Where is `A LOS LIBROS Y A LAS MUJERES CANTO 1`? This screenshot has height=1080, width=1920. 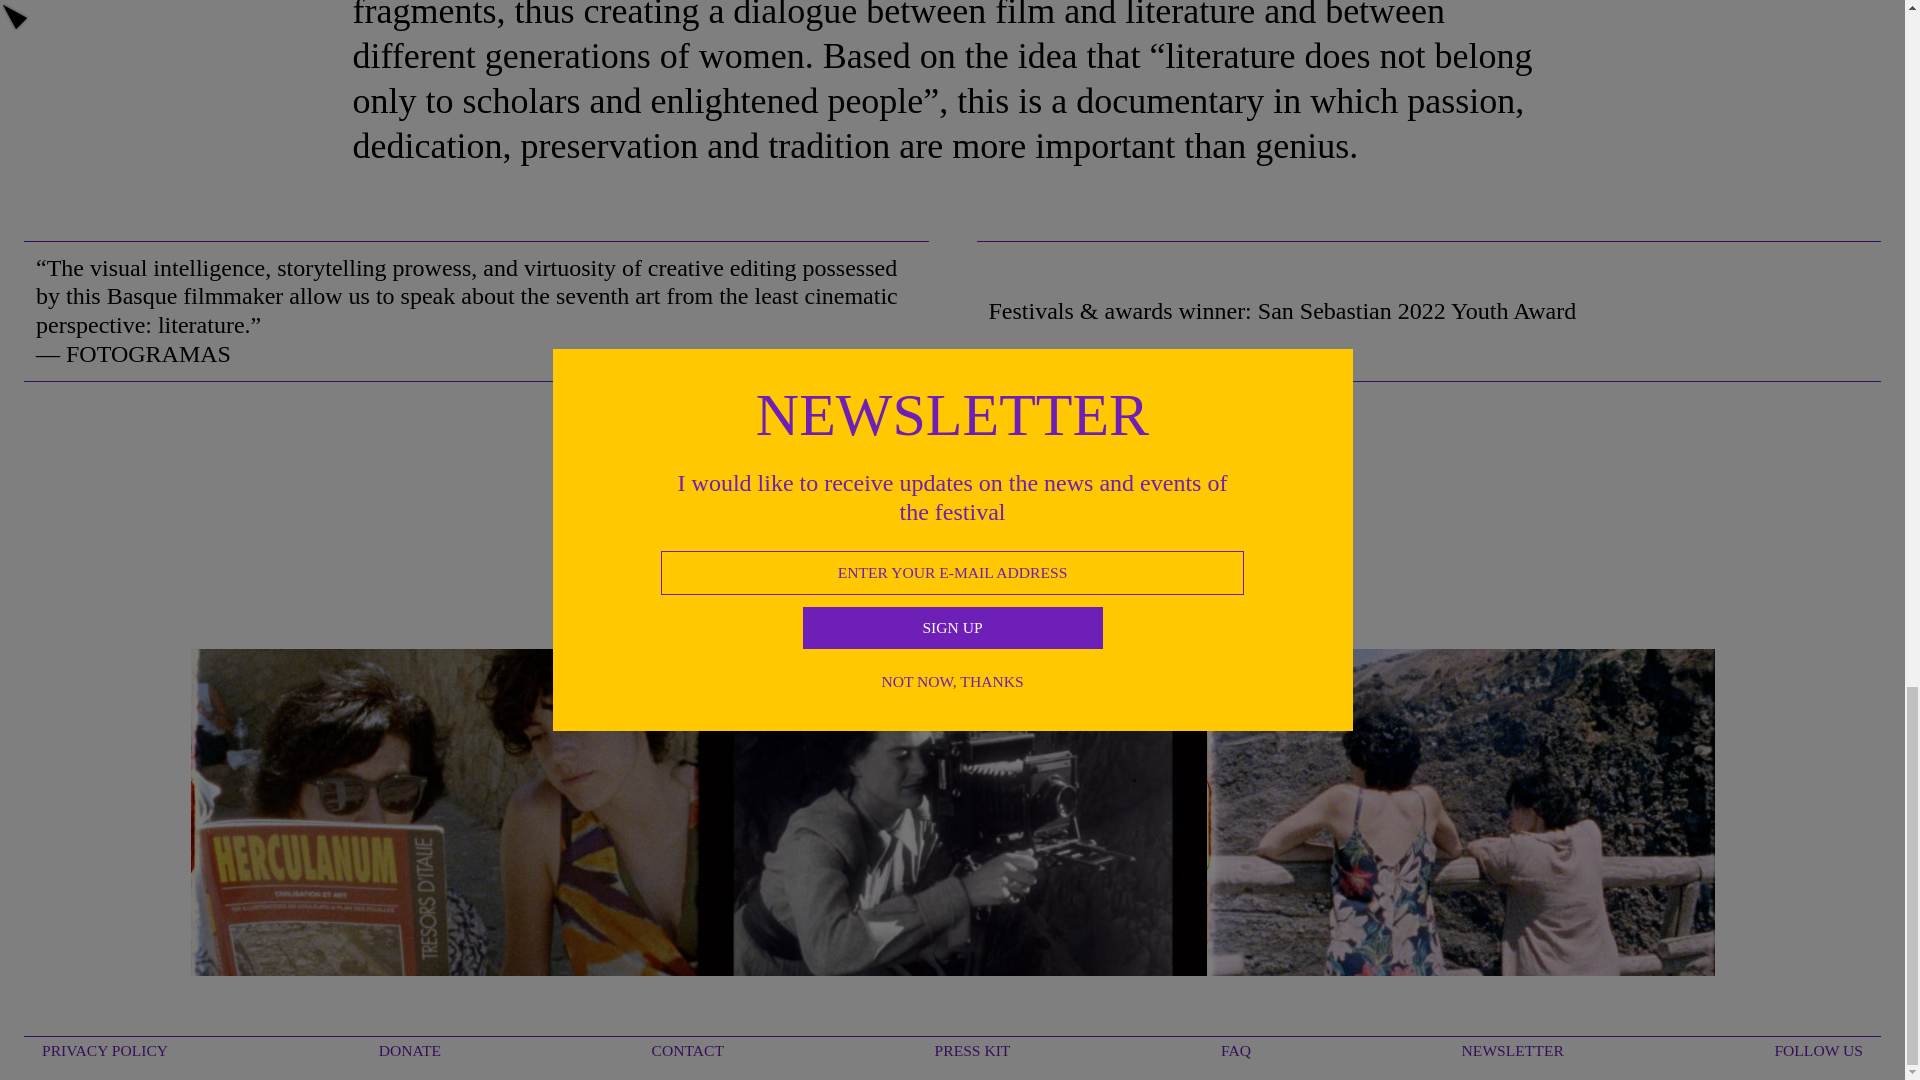 A LOS LIBROS Y A LAS MUJERES CANTO 1 is located at coordinates (1460, 818).